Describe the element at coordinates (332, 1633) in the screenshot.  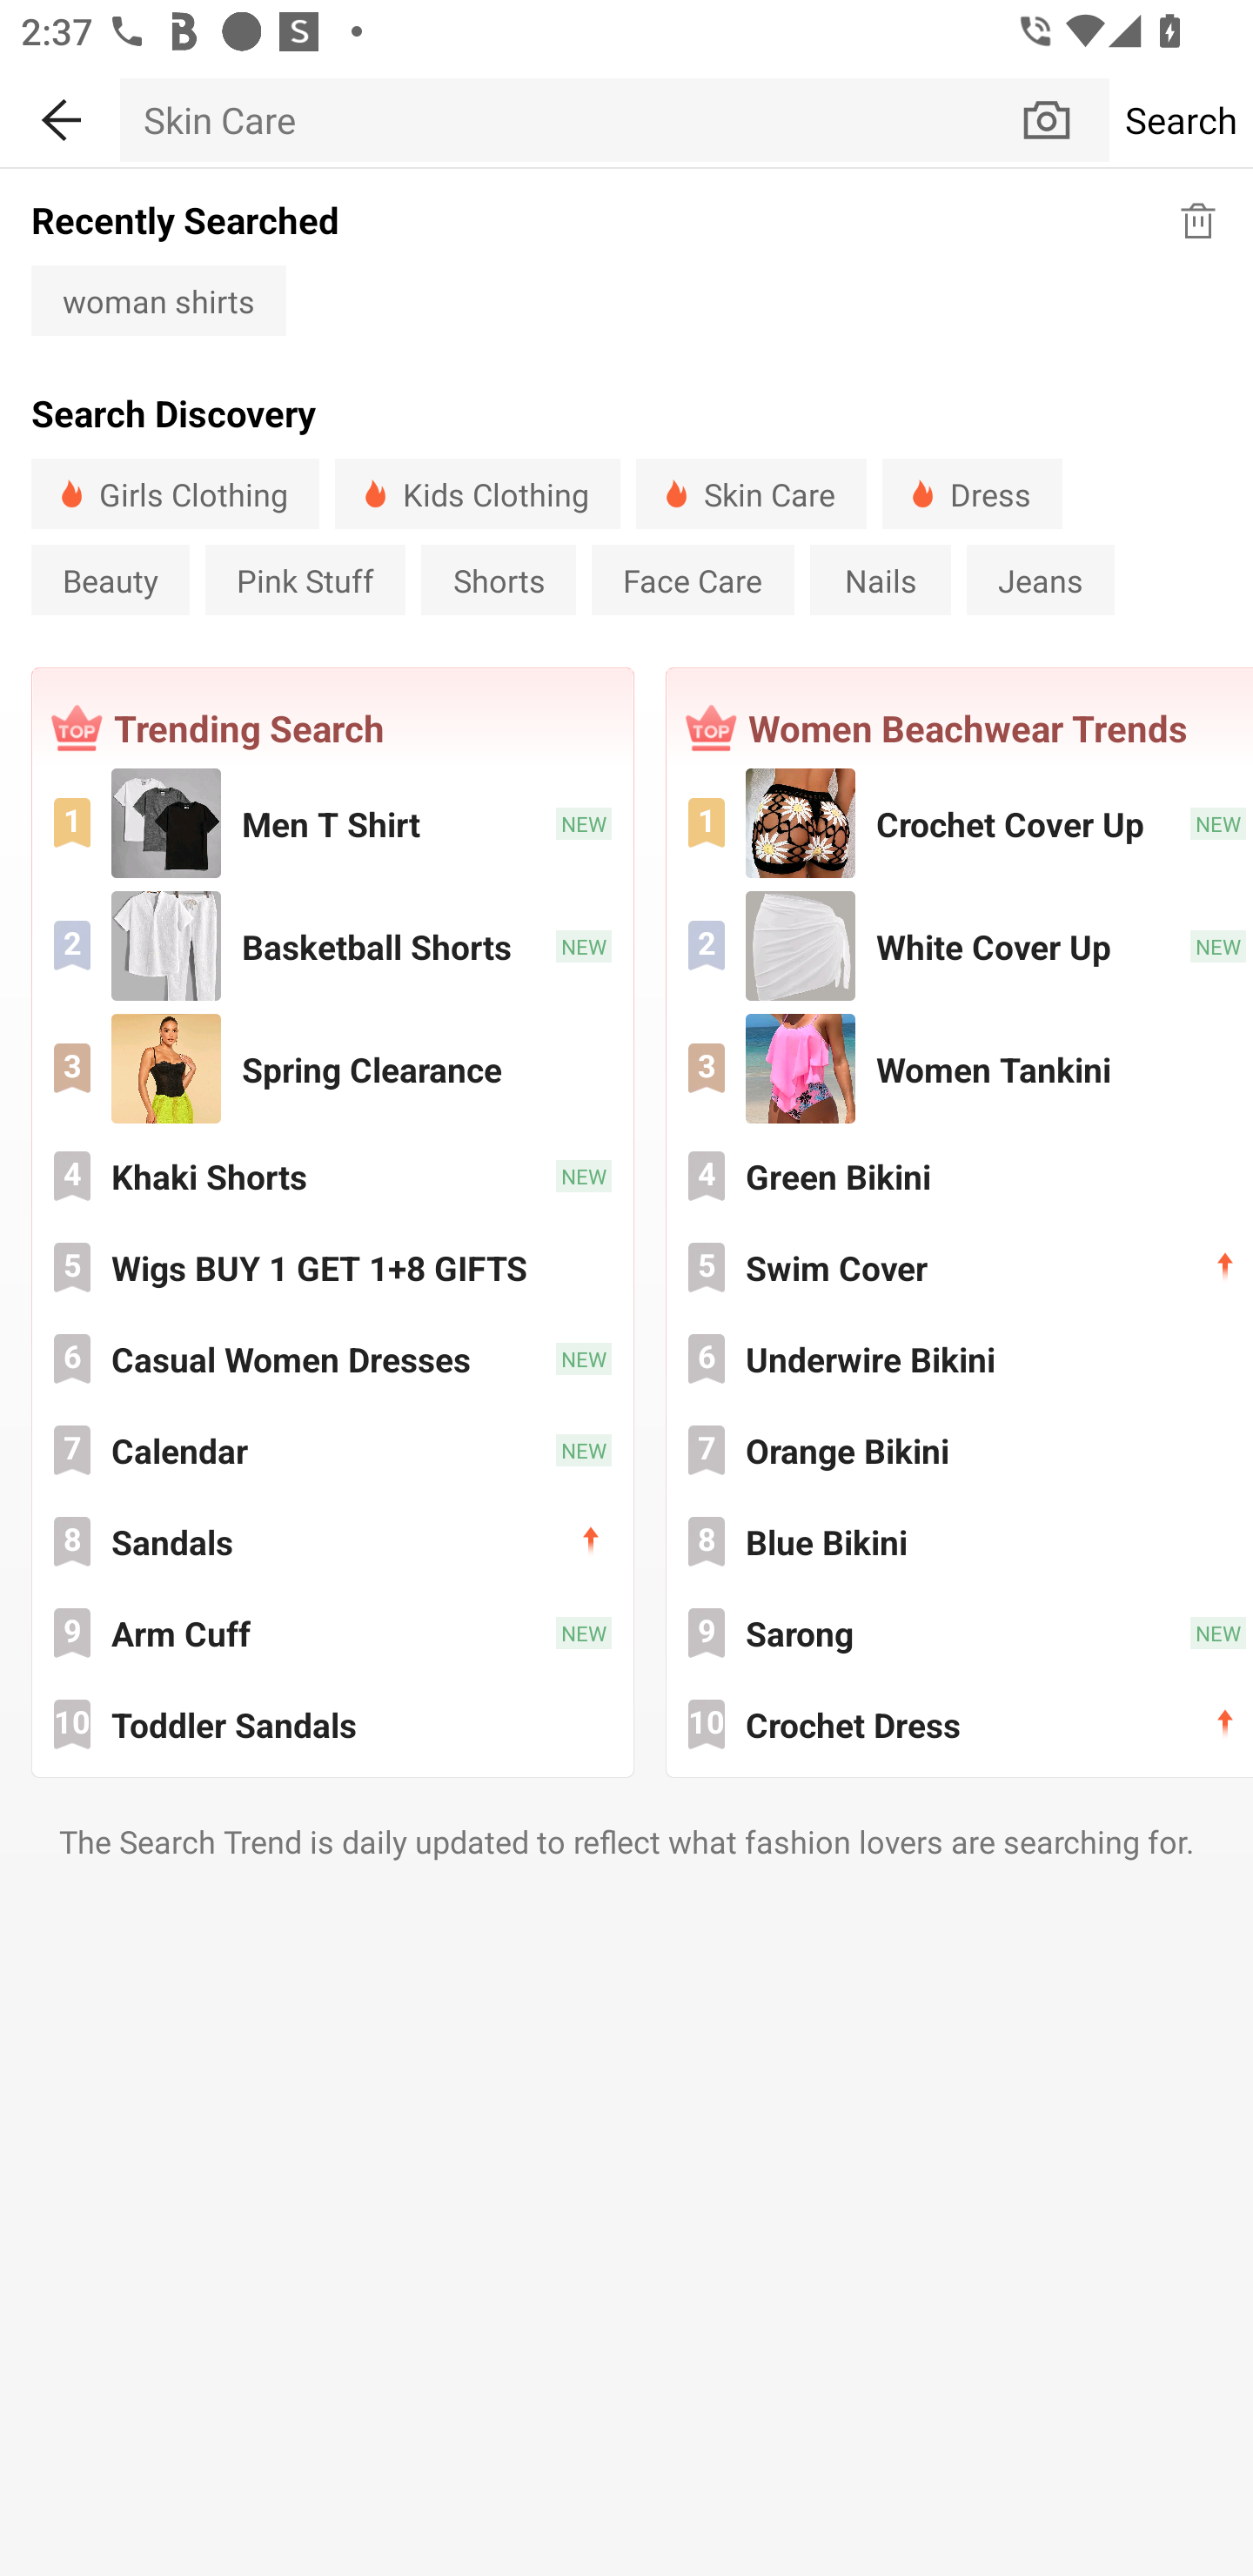
I see `Arm Cuff 9 Arm Cuff NEW` at that location.